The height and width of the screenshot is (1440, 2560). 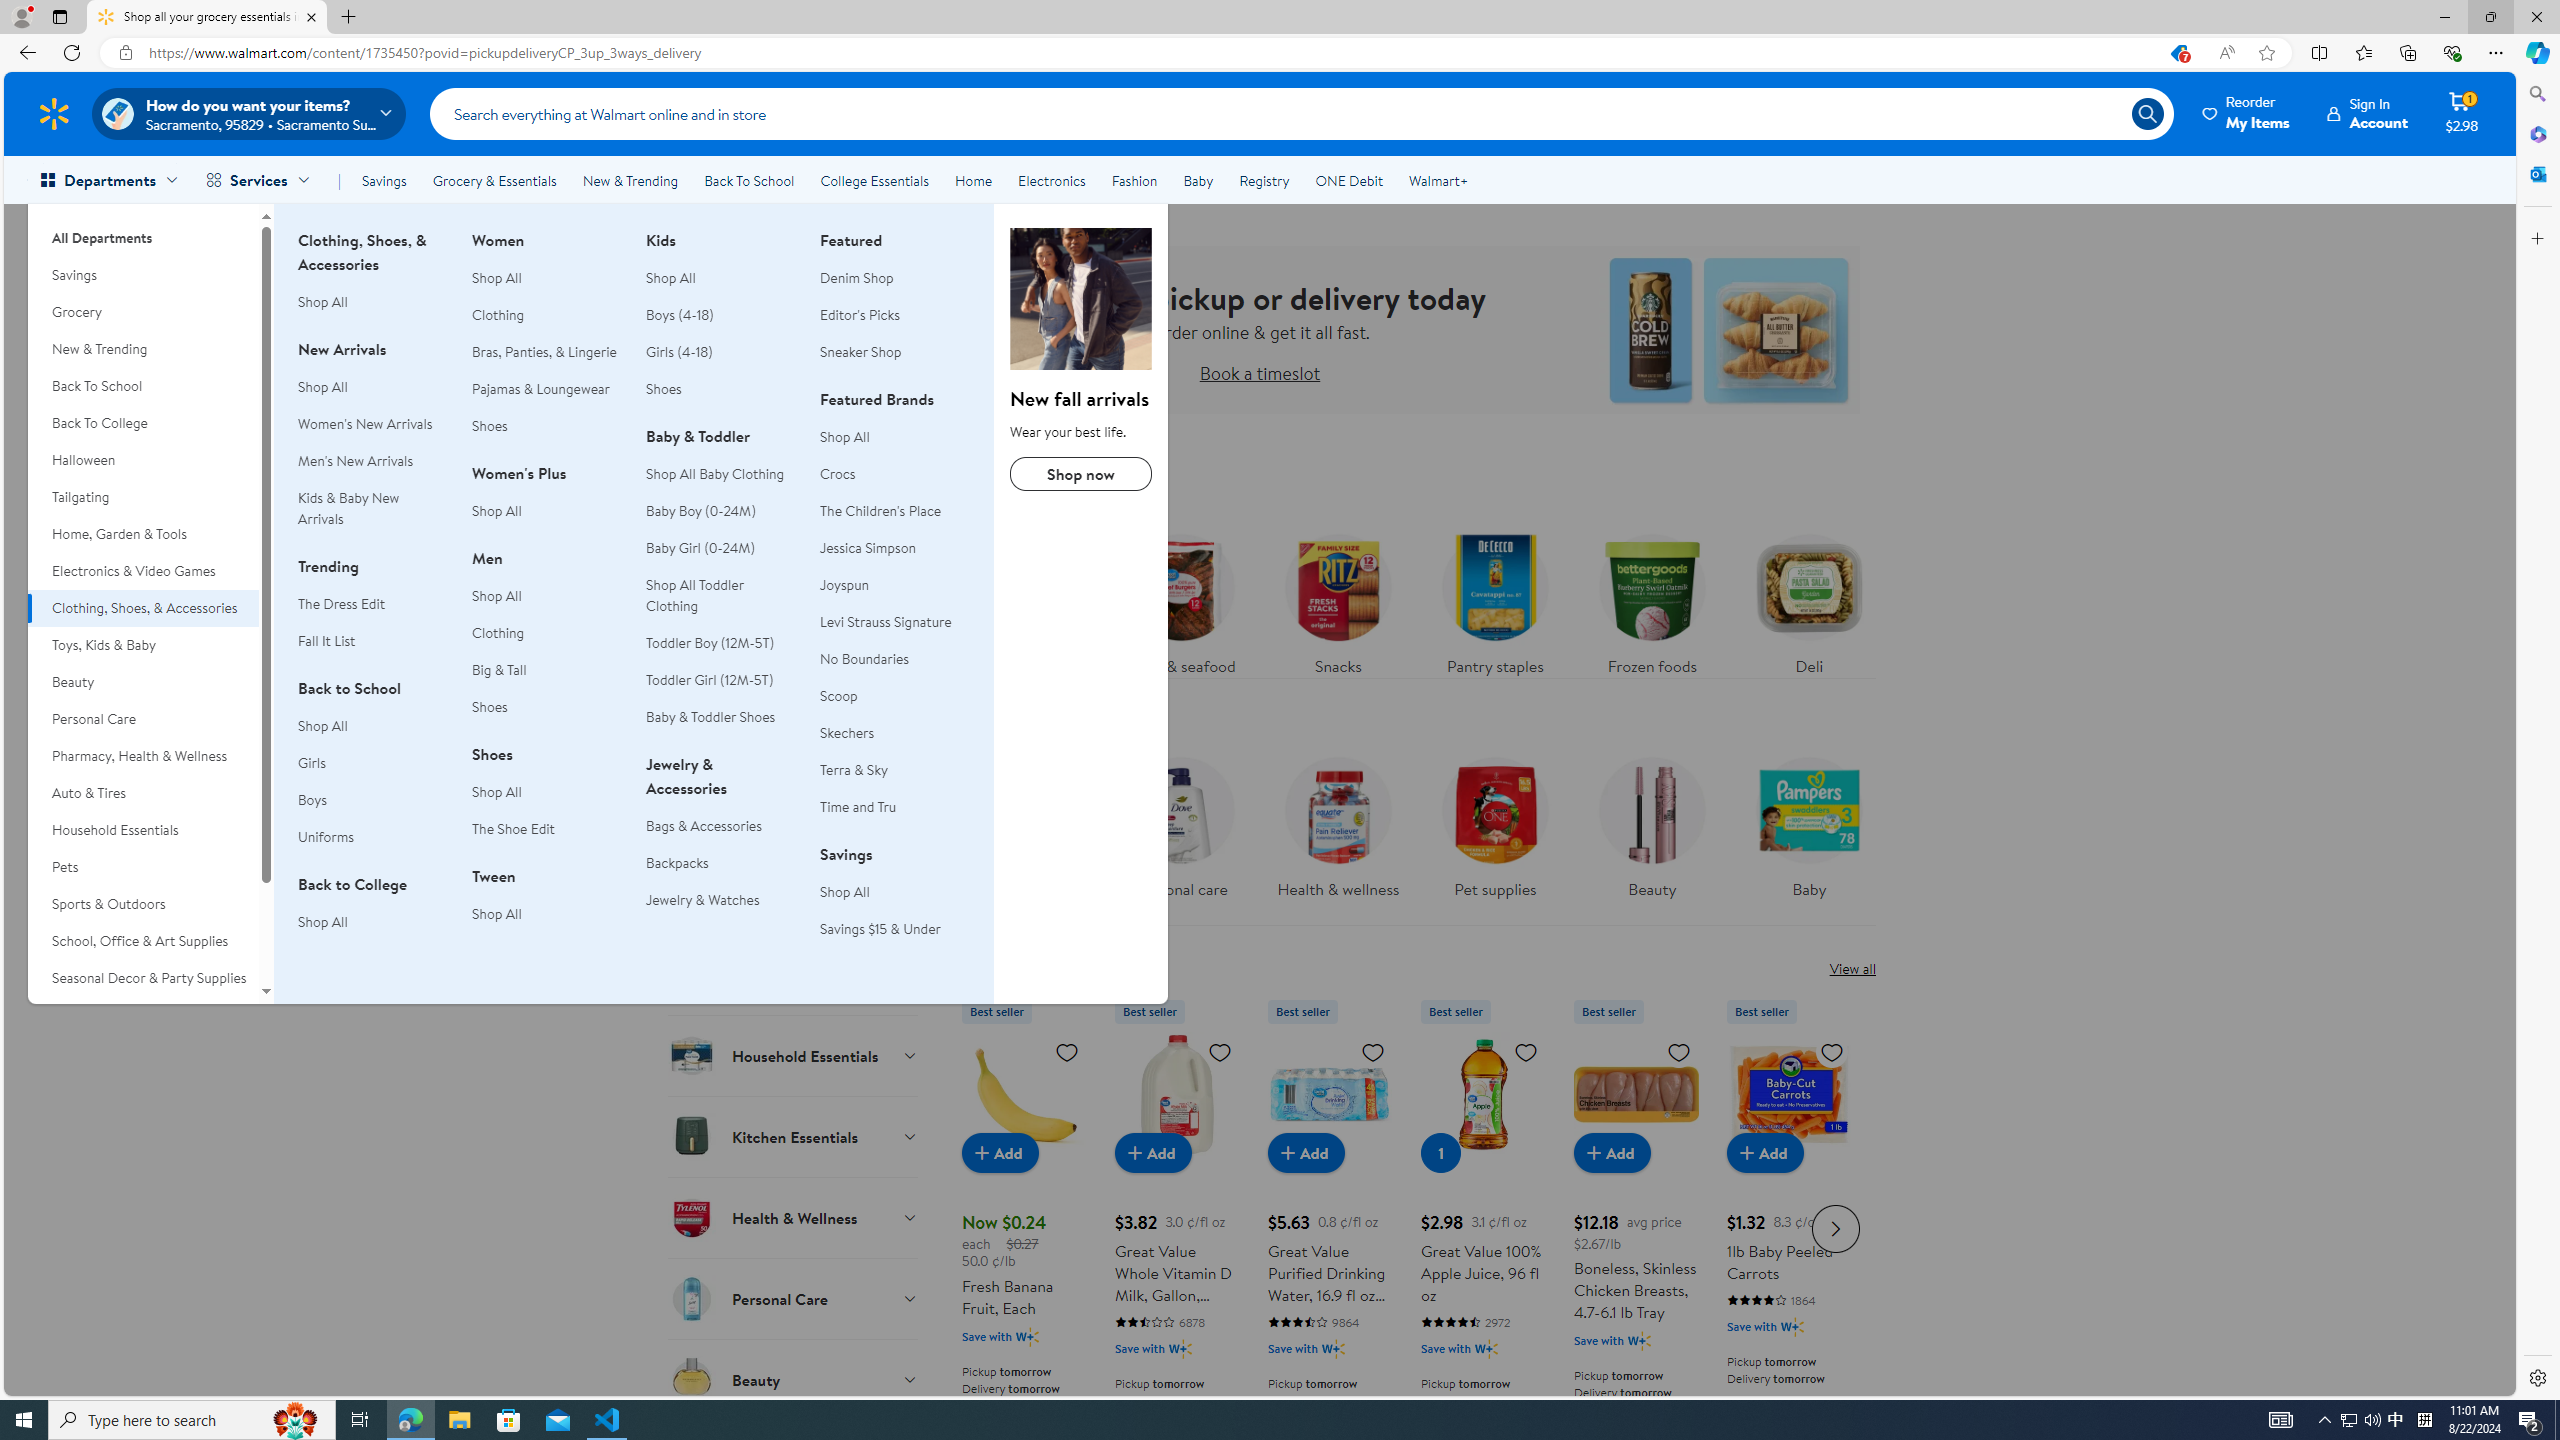 I want to click on ONE Debit, so click(x=1348, y=180).